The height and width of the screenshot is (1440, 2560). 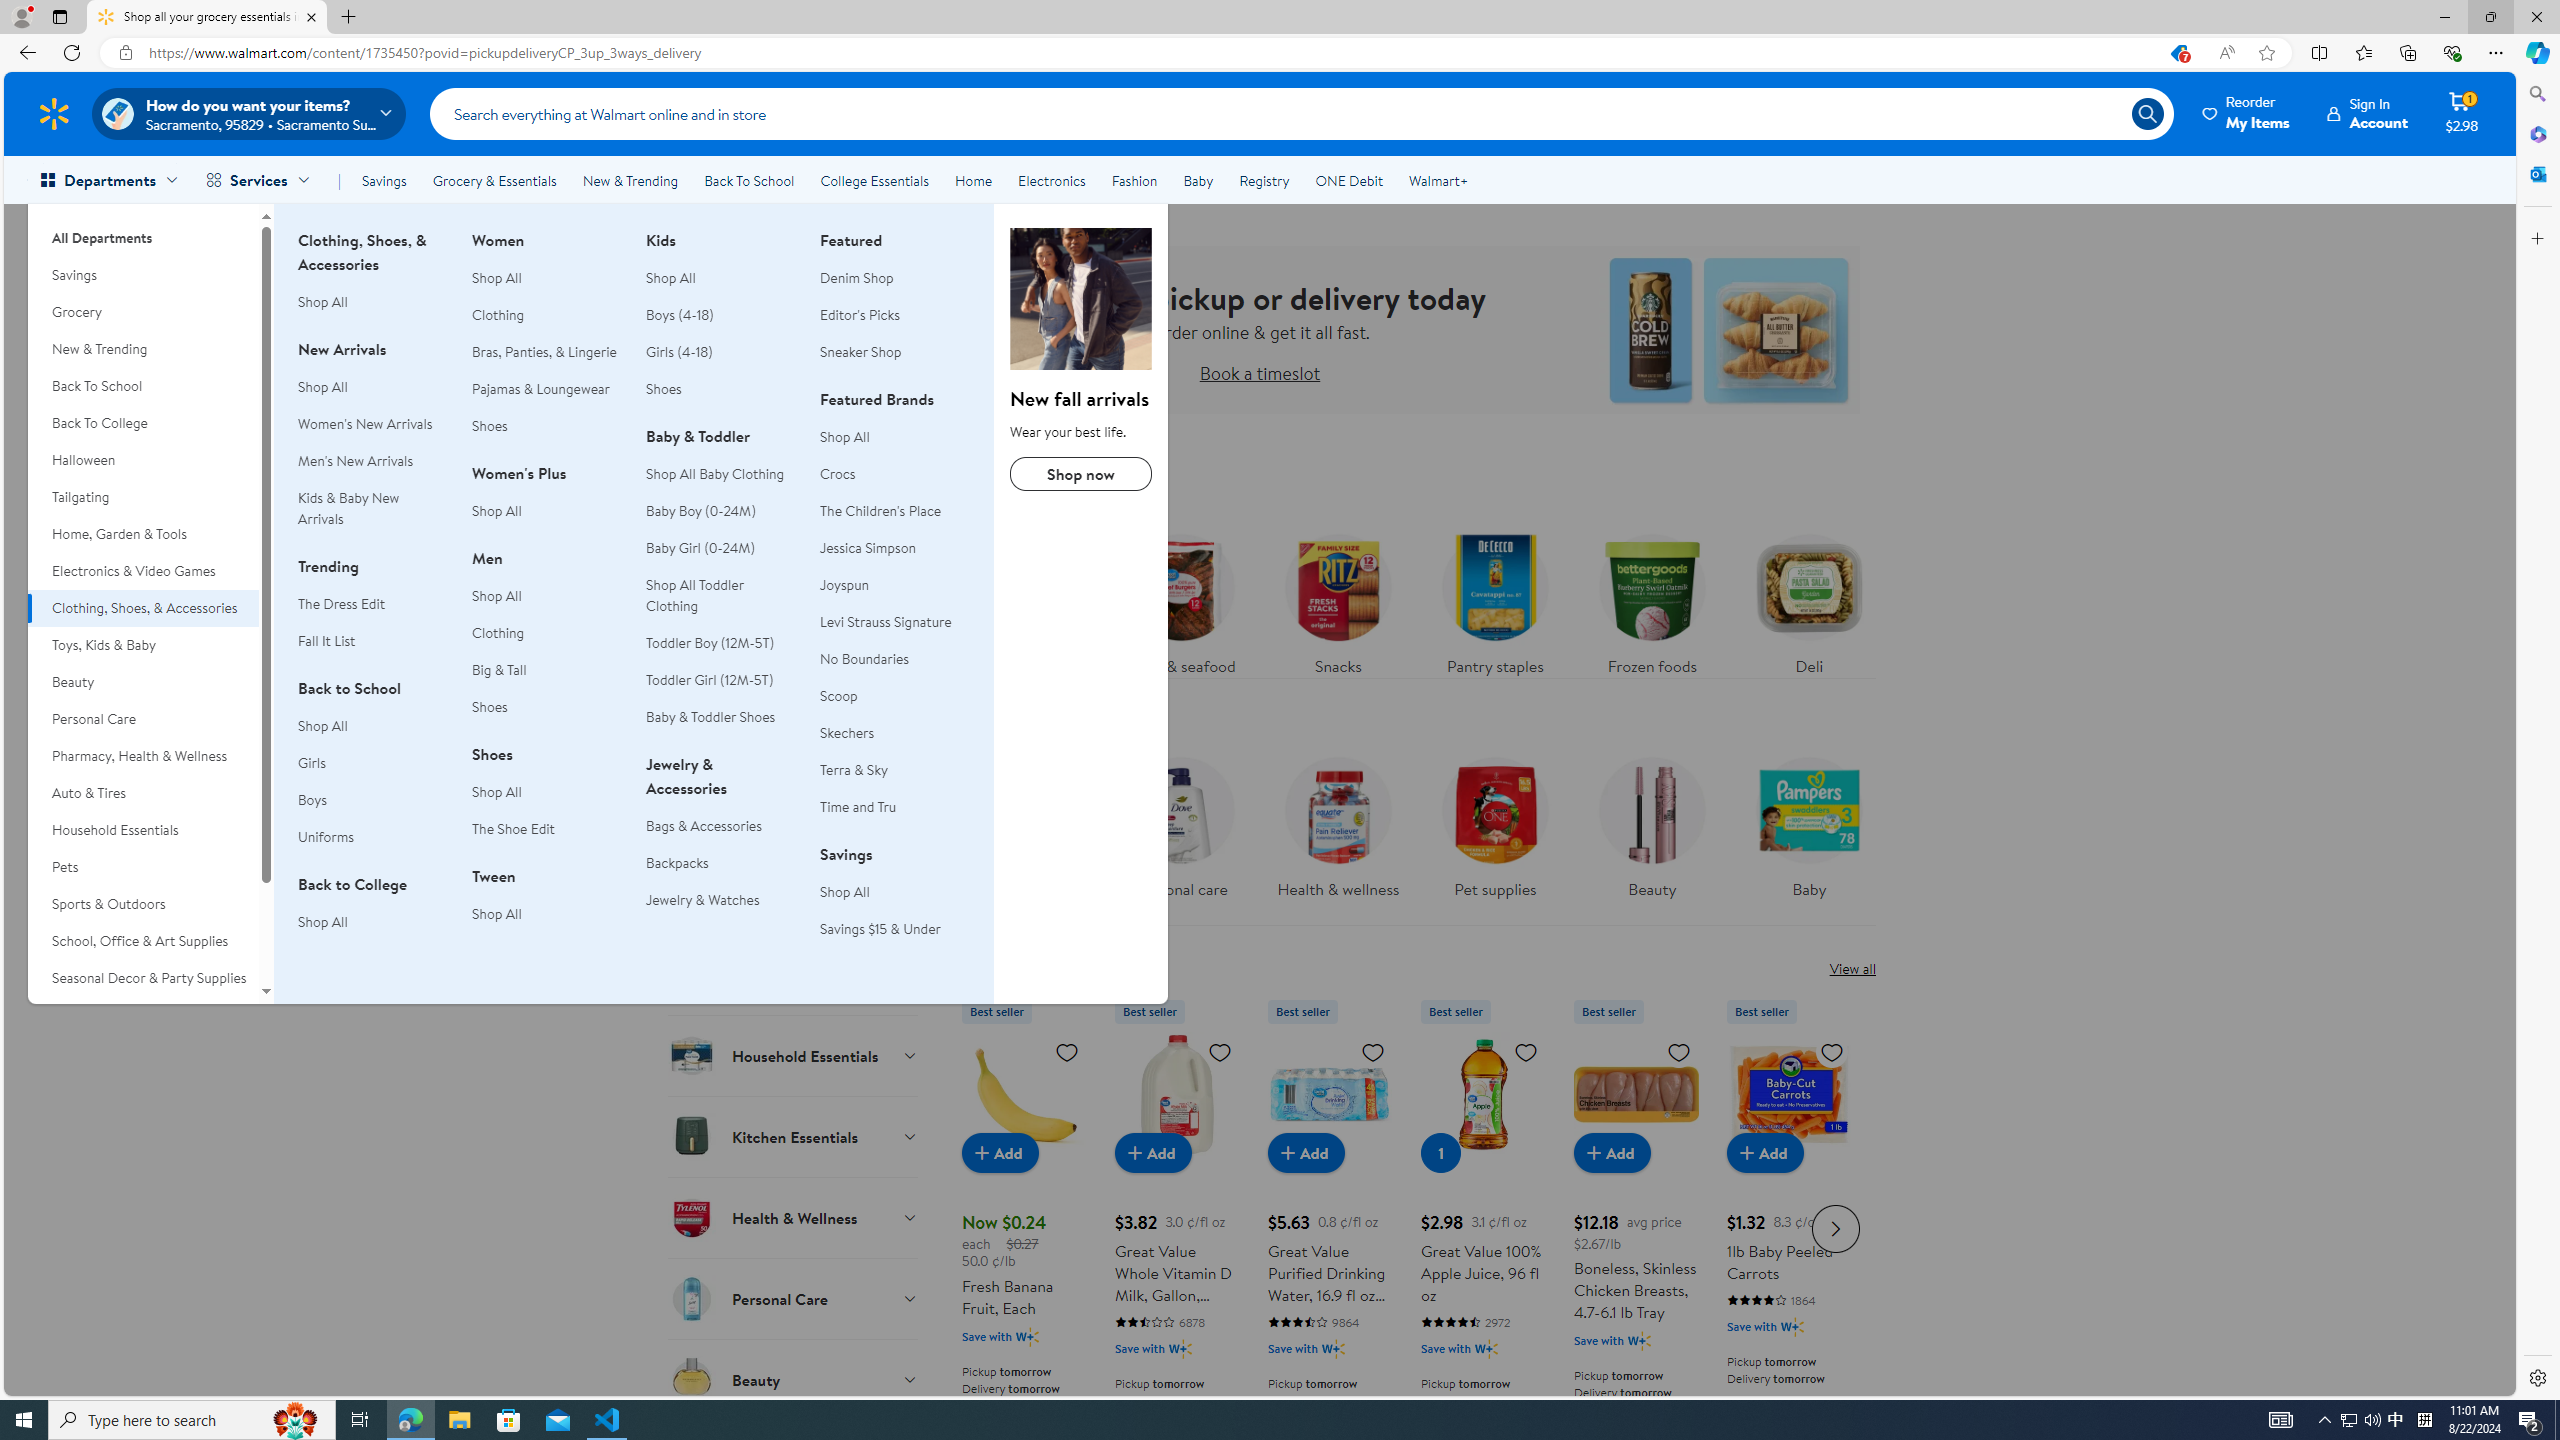 I want to click on ONE Debit, so click(x=1348, y=180).